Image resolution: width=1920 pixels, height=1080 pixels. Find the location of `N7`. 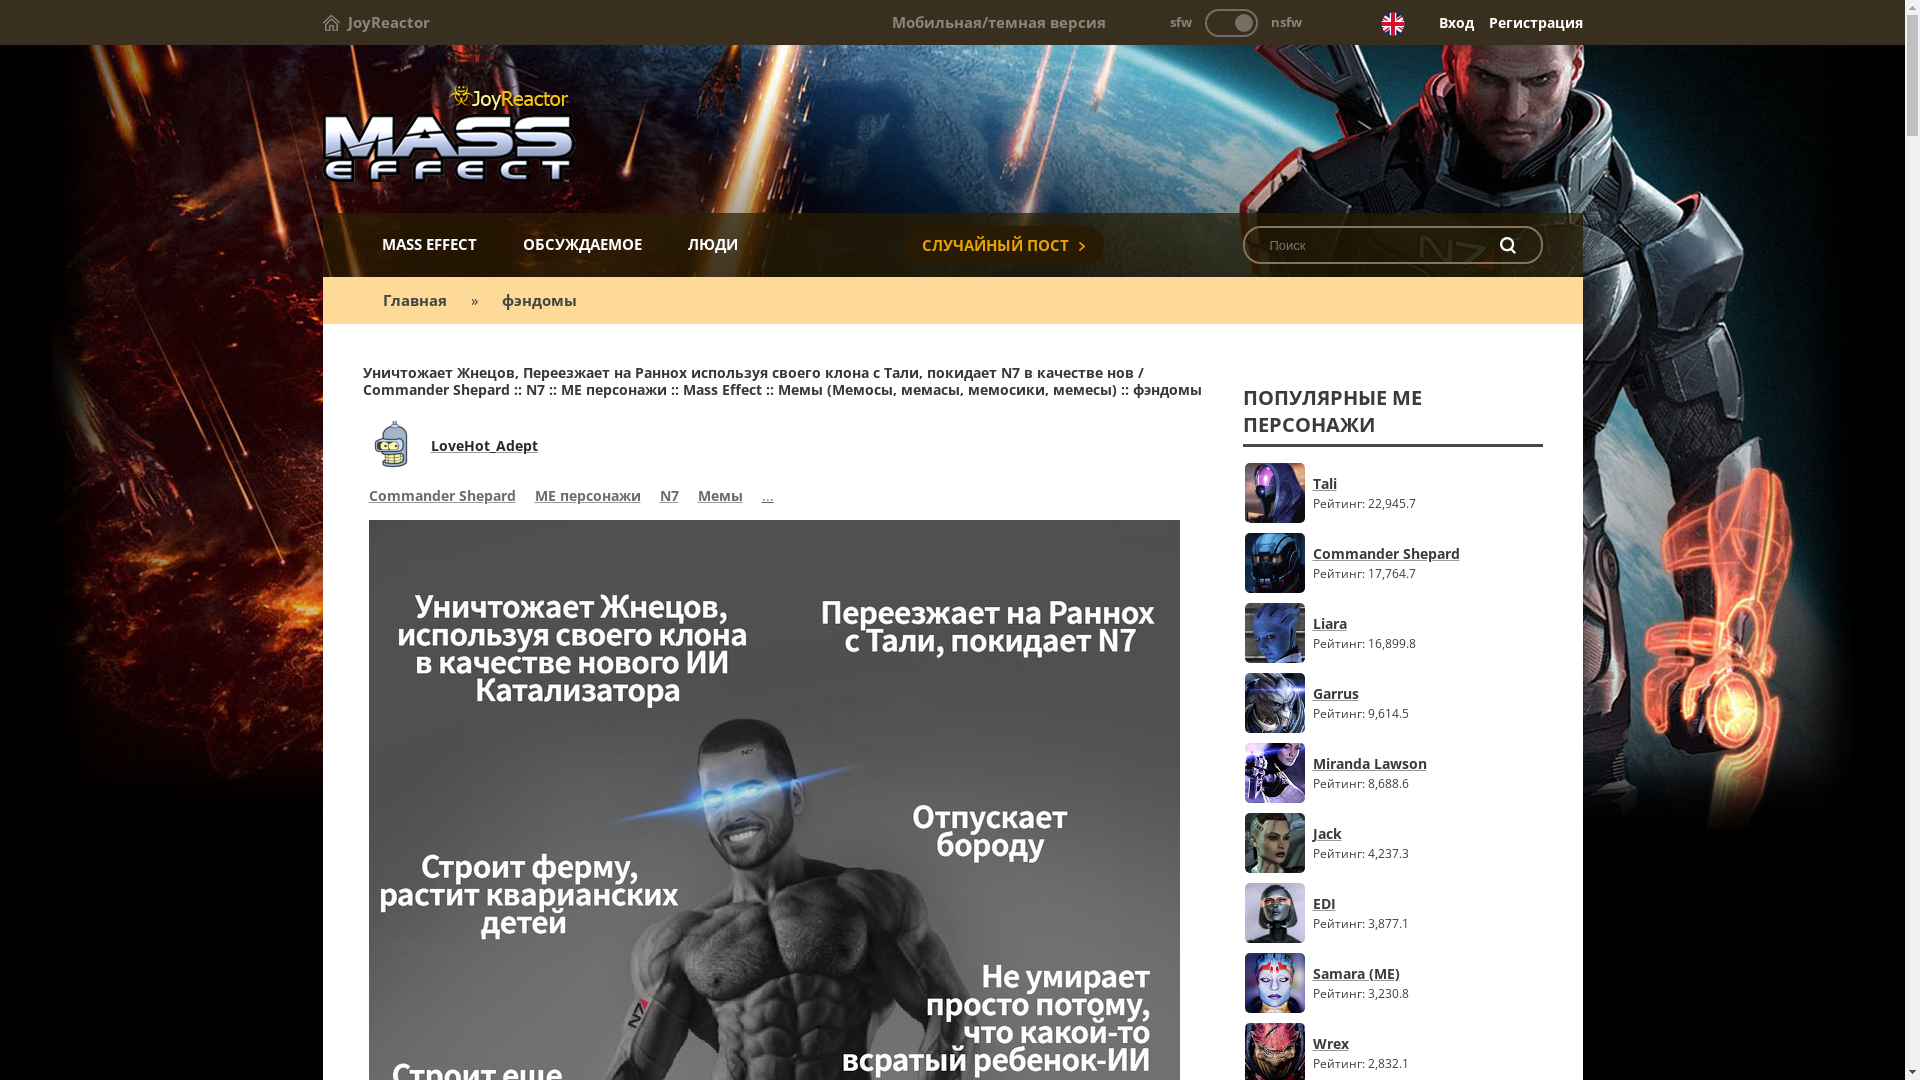

N7 is located at coordinates (670, 498).